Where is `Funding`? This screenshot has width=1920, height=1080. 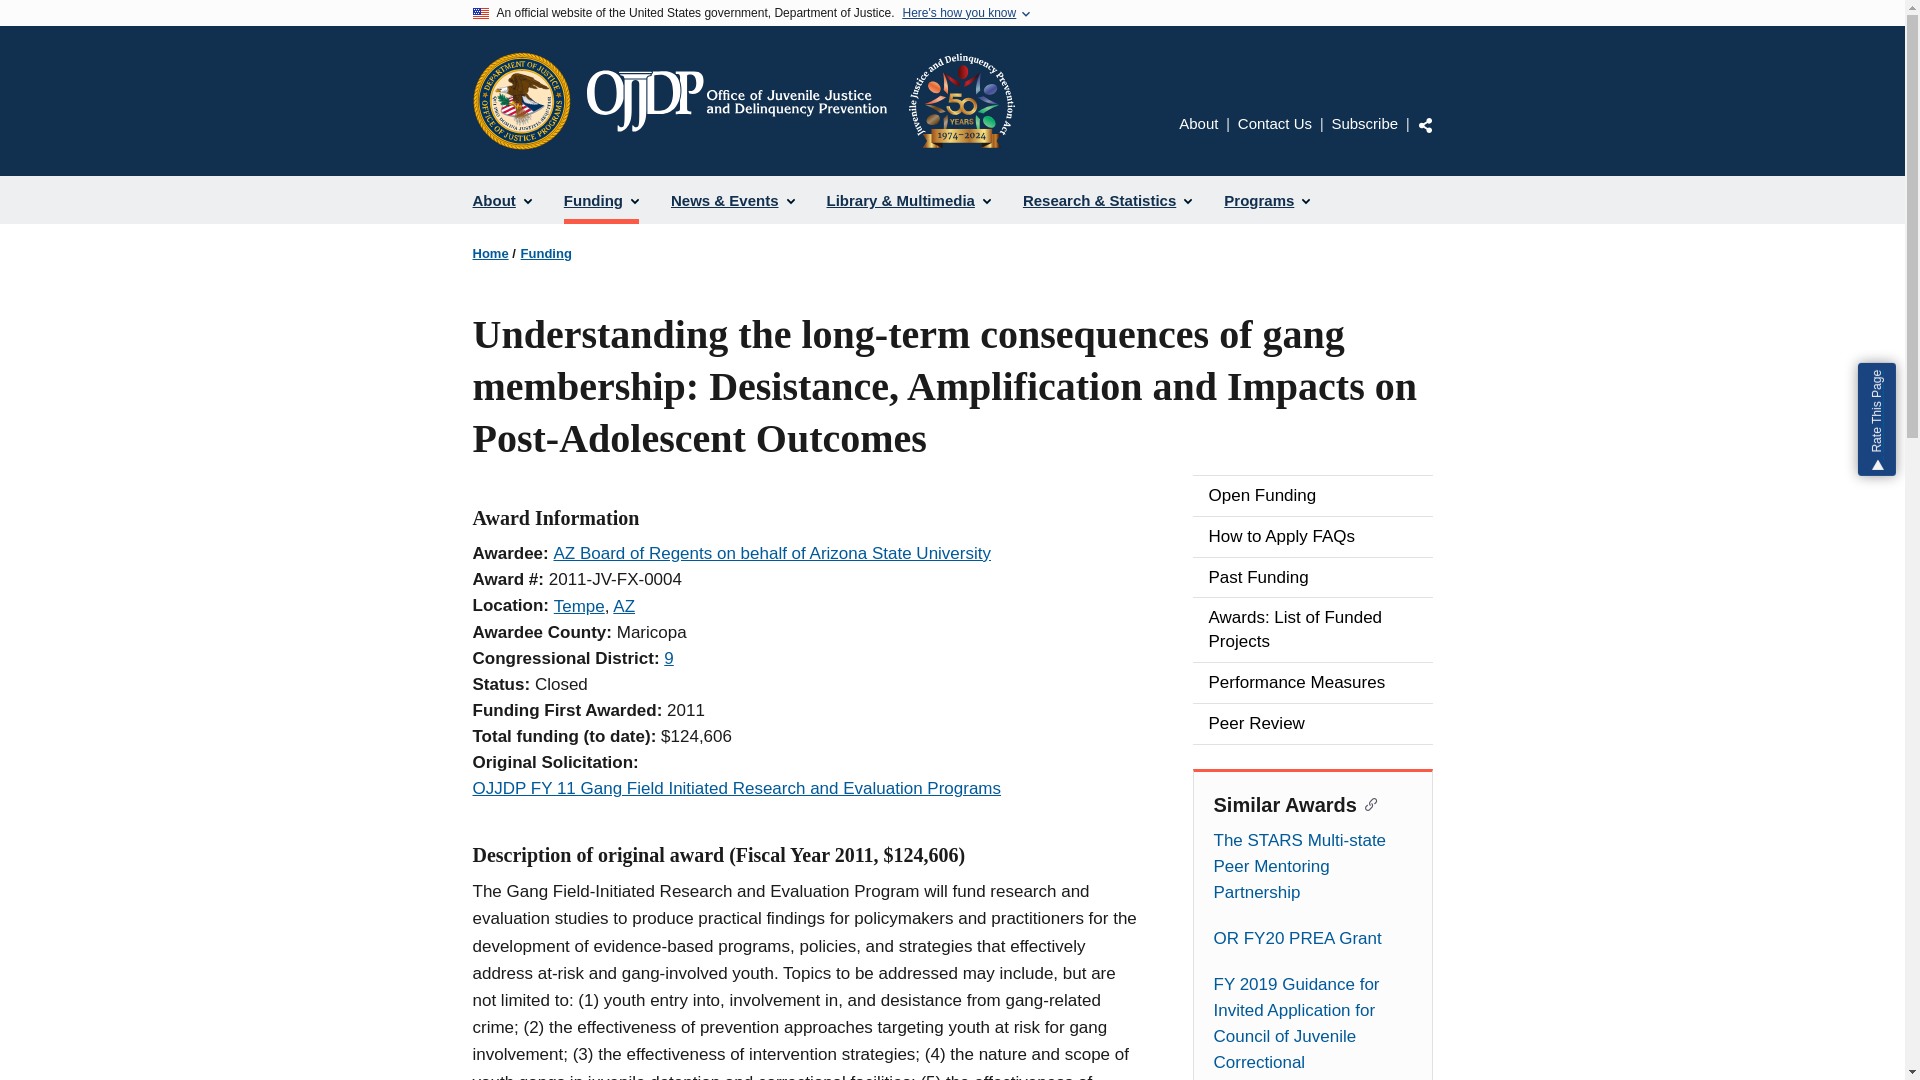
Funding is located at coordinates (600, 200).